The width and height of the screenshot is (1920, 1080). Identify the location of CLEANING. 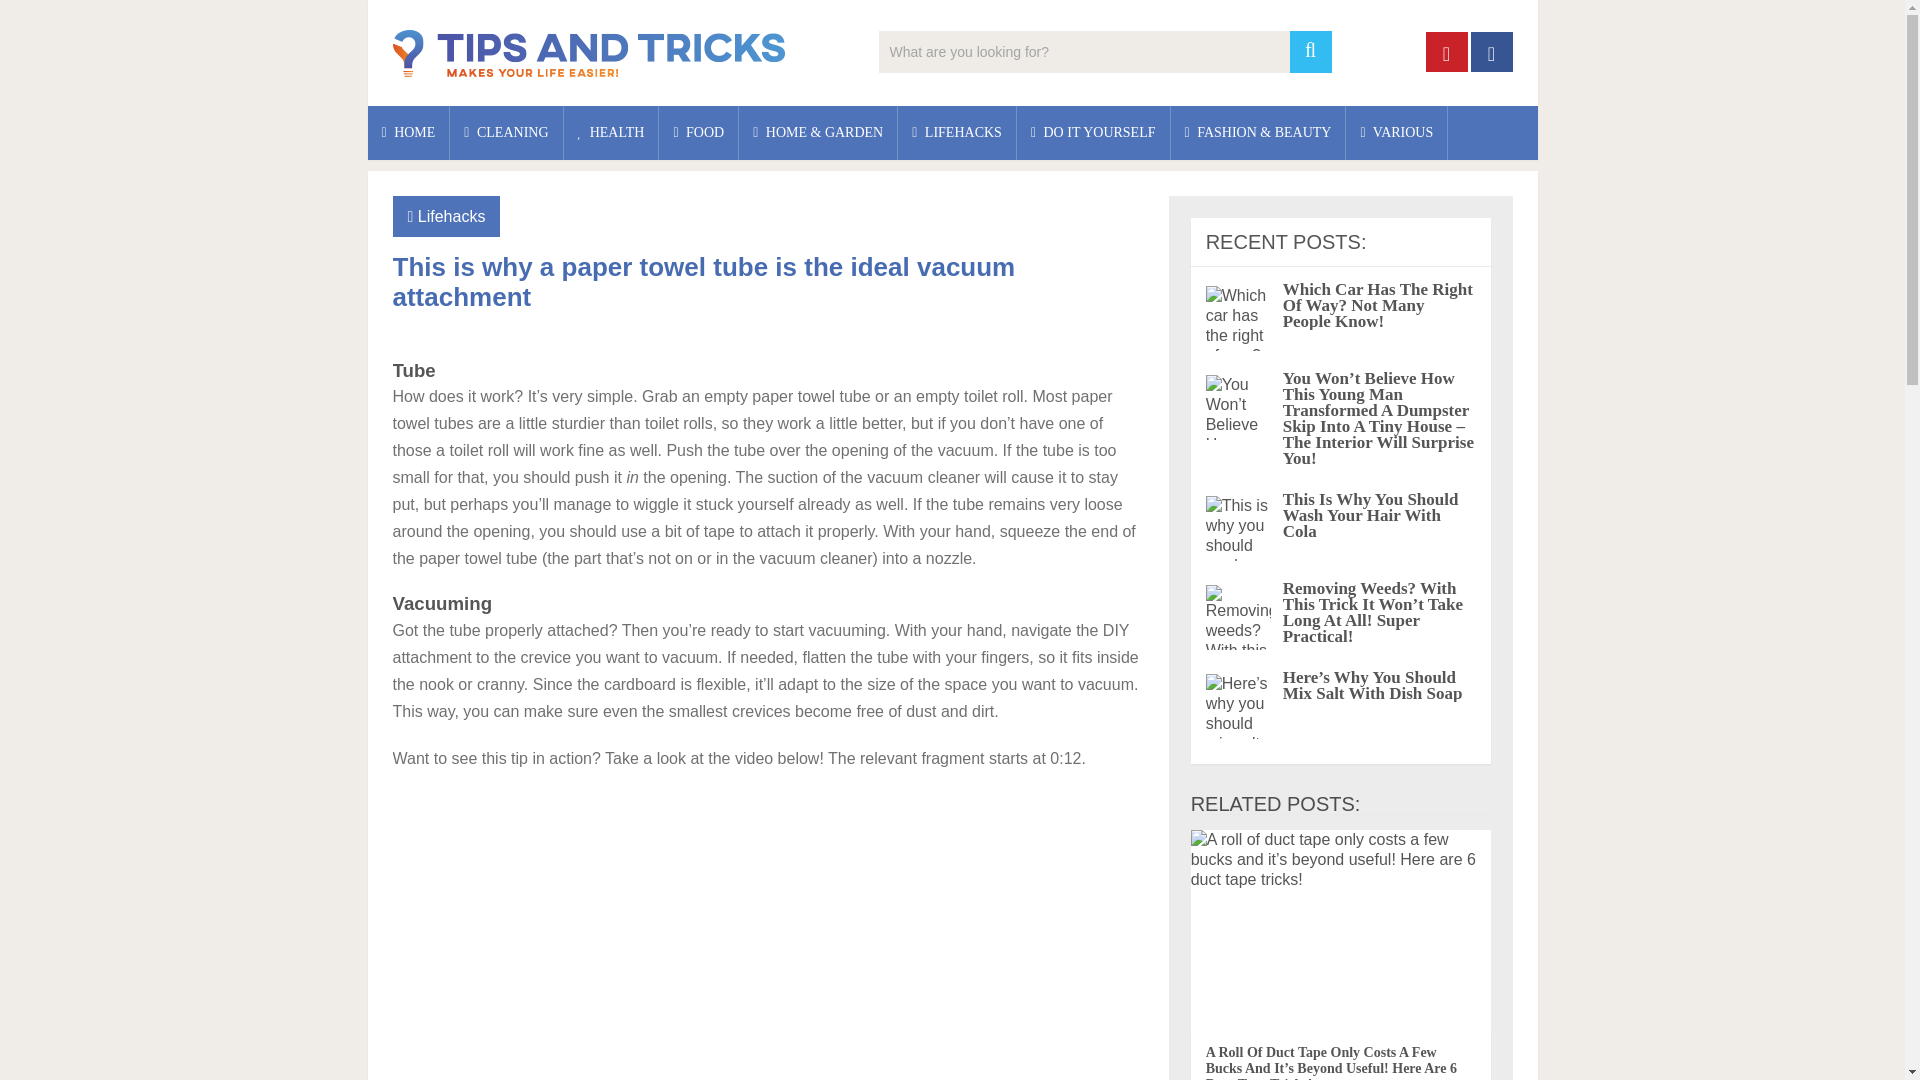
(506, 132).